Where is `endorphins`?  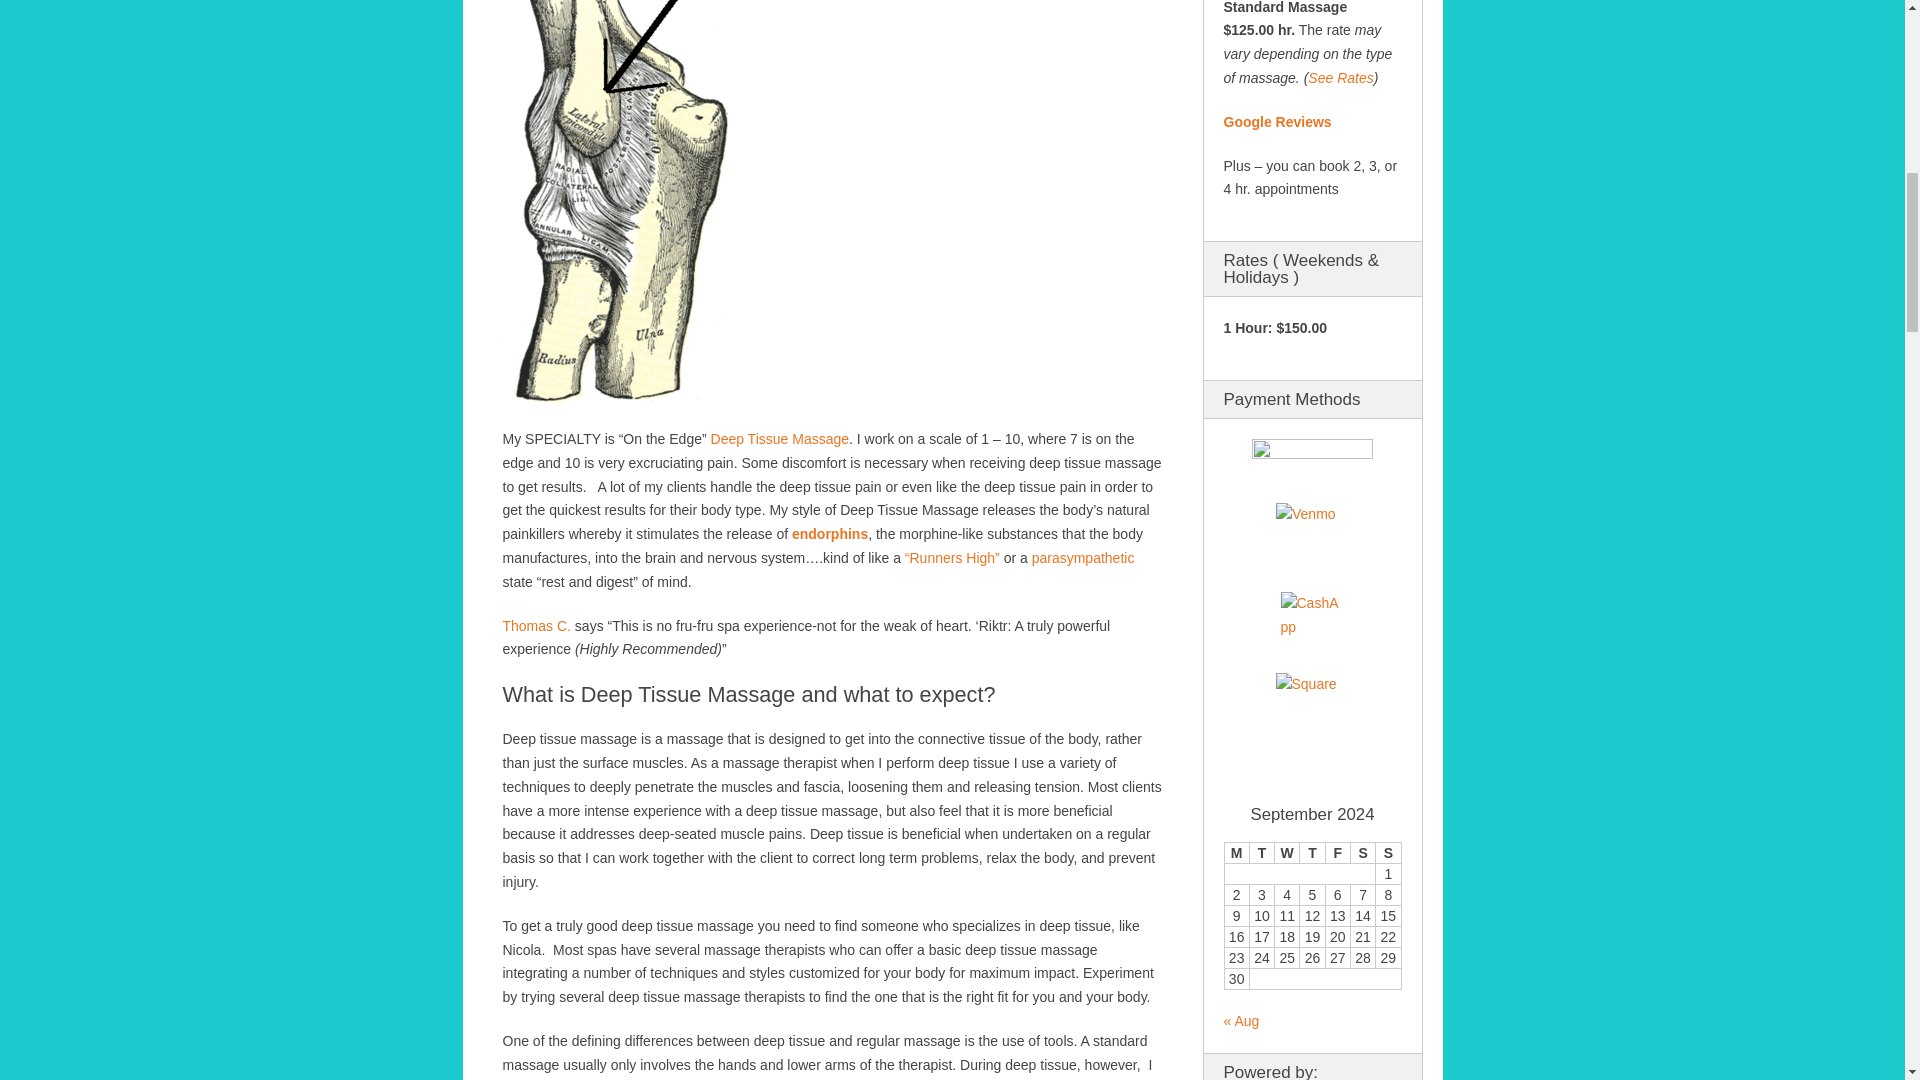
endorphins is located at coordinates (829, 534).